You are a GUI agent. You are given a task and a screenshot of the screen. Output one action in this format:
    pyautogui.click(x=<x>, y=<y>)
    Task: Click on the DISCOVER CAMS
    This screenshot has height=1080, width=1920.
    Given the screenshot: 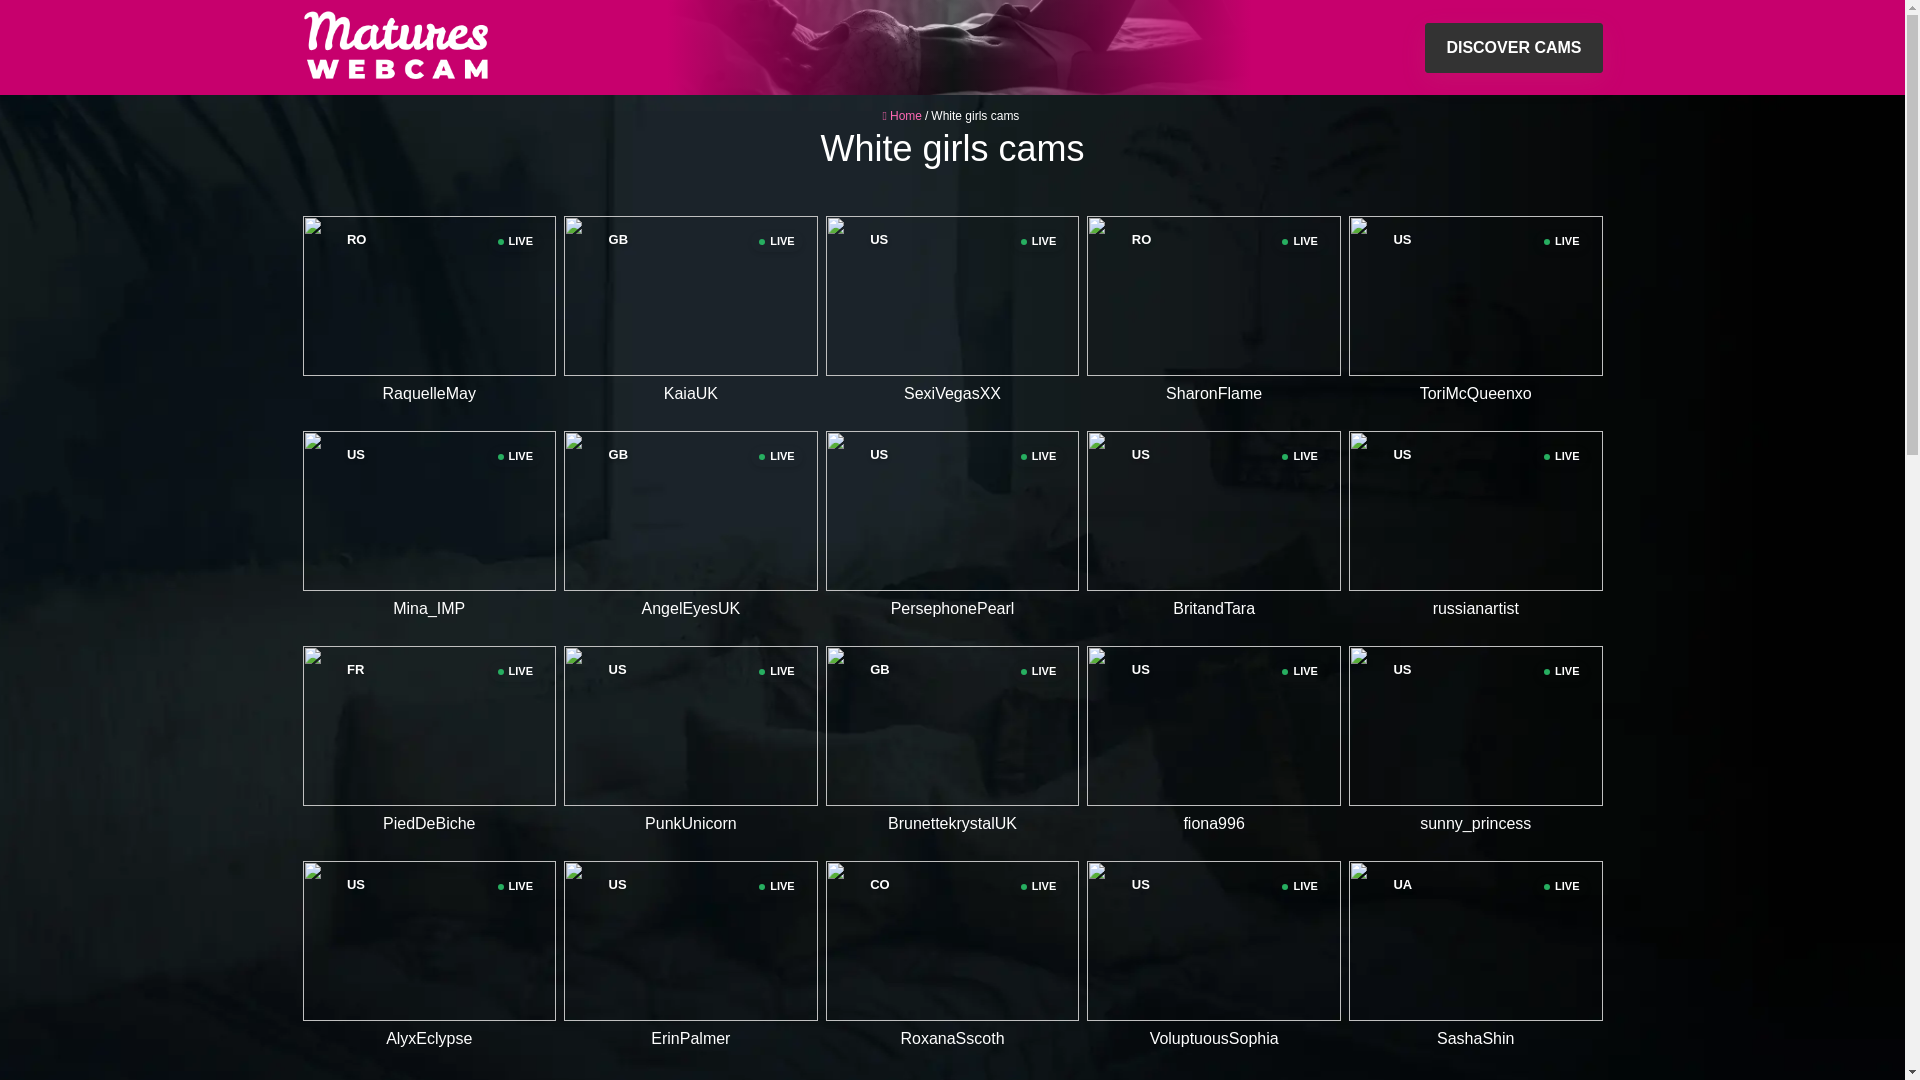 What is the action you would take?
    pyautogui.click(x=952, y=296)
    